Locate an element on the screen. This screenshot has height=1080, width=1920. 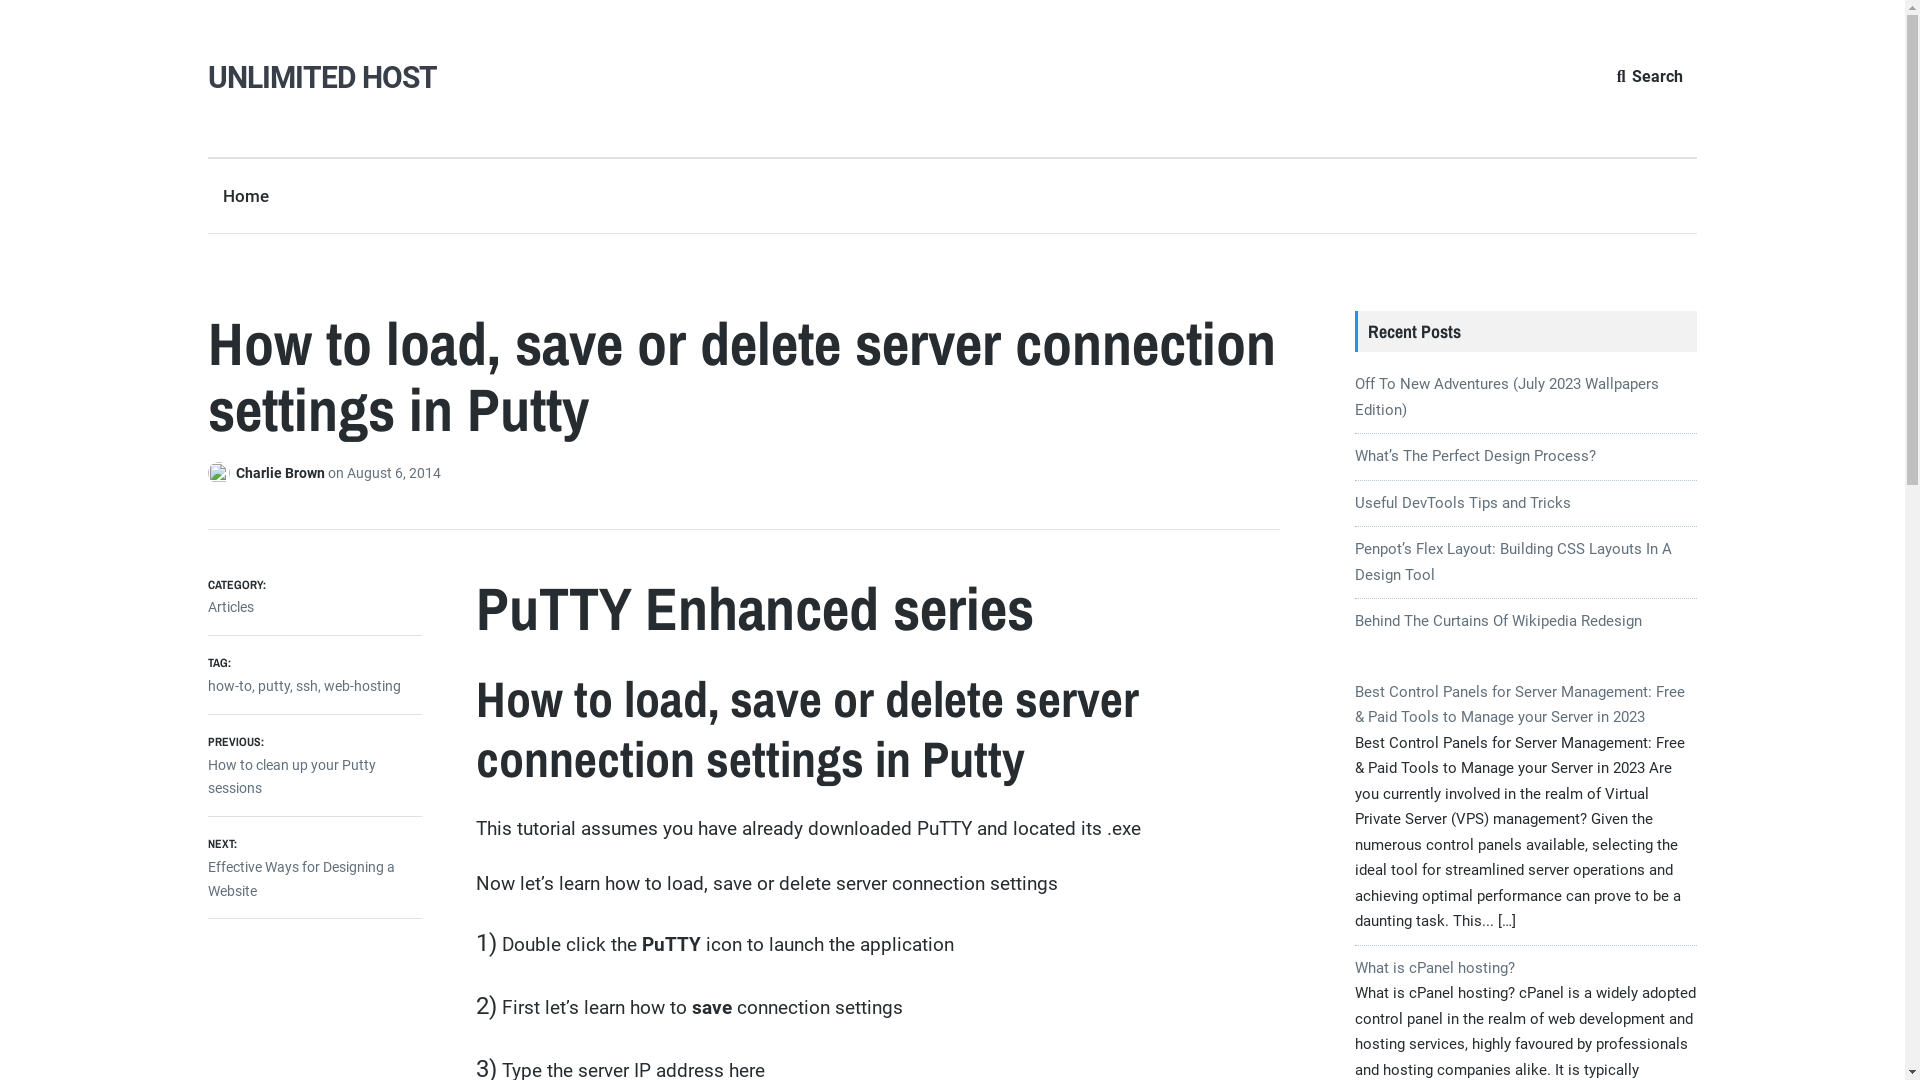
Behind The Curtains Of Wikipedia Redesign is located at coordinates (1498, 621).